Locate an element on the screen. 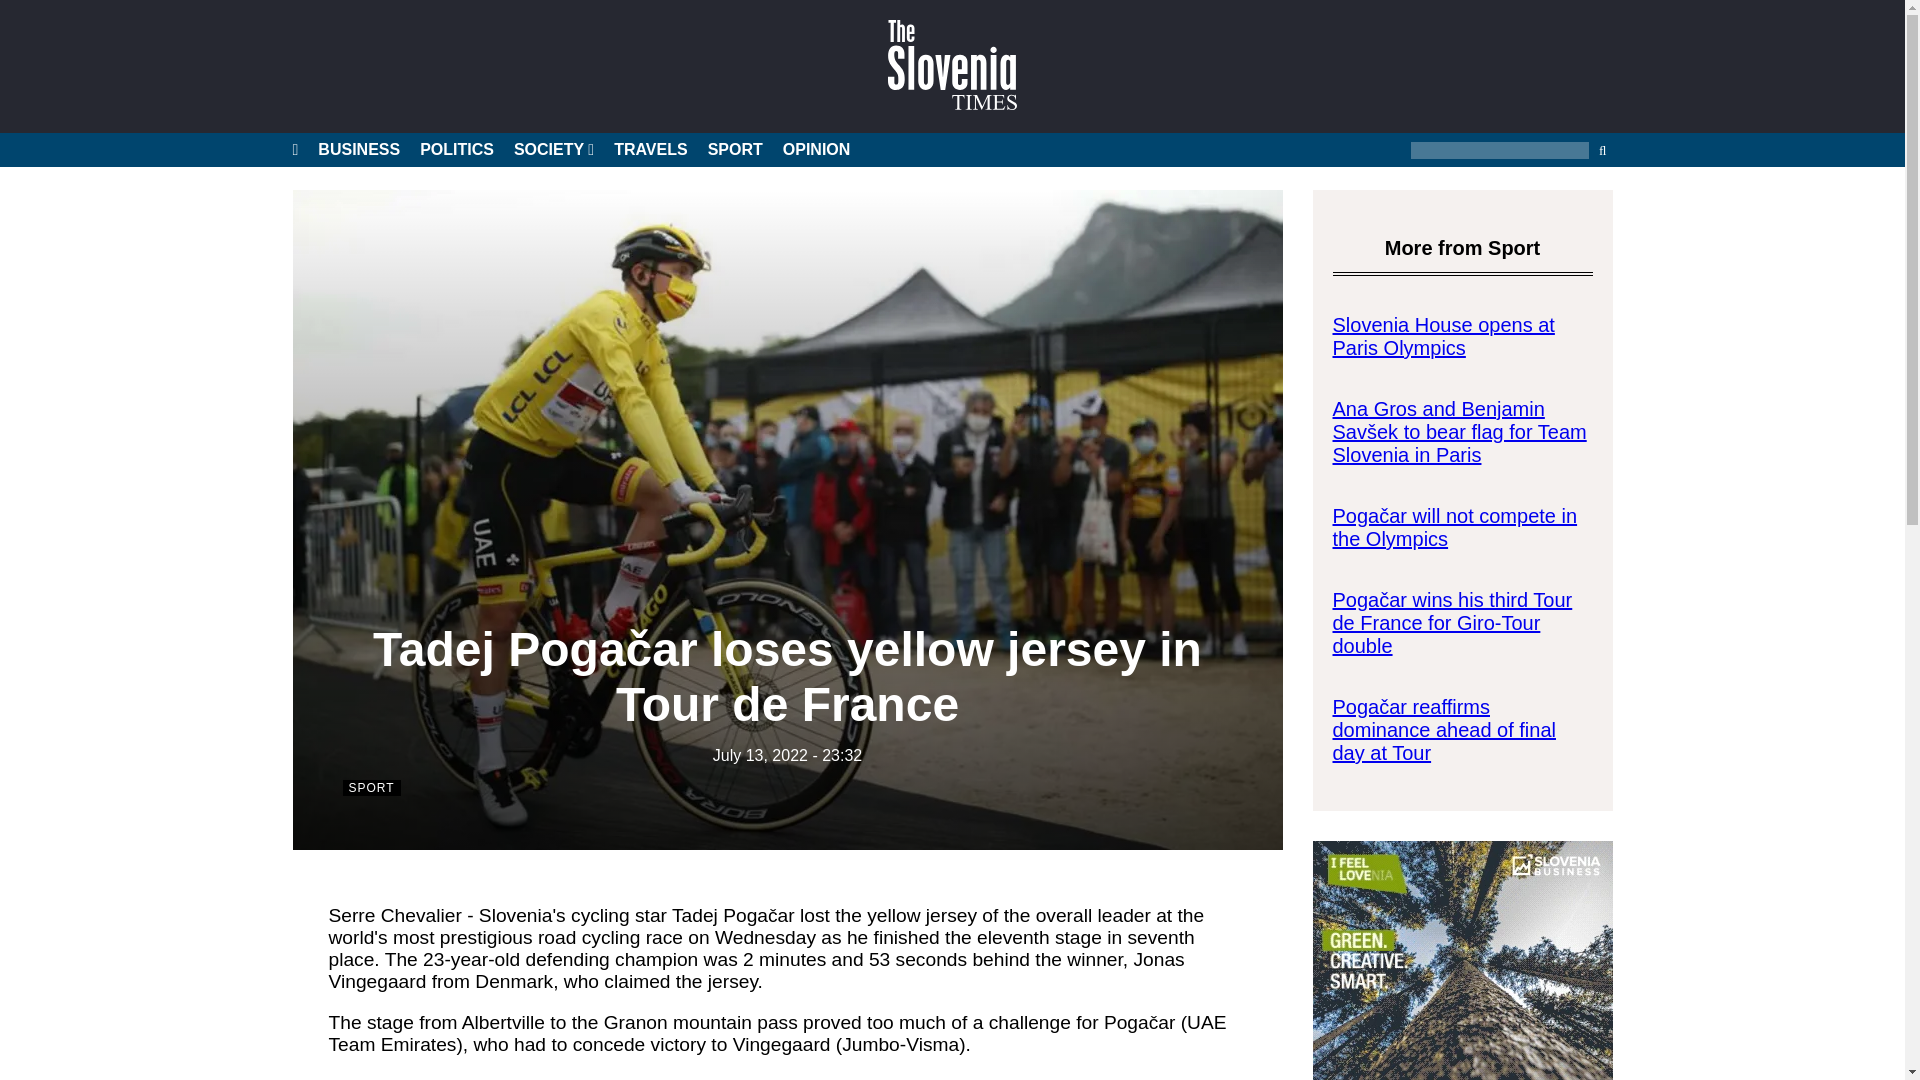 The height and width of the screenshot is (1080, 1920). BUSINESS is located at coordinates (358, 150).